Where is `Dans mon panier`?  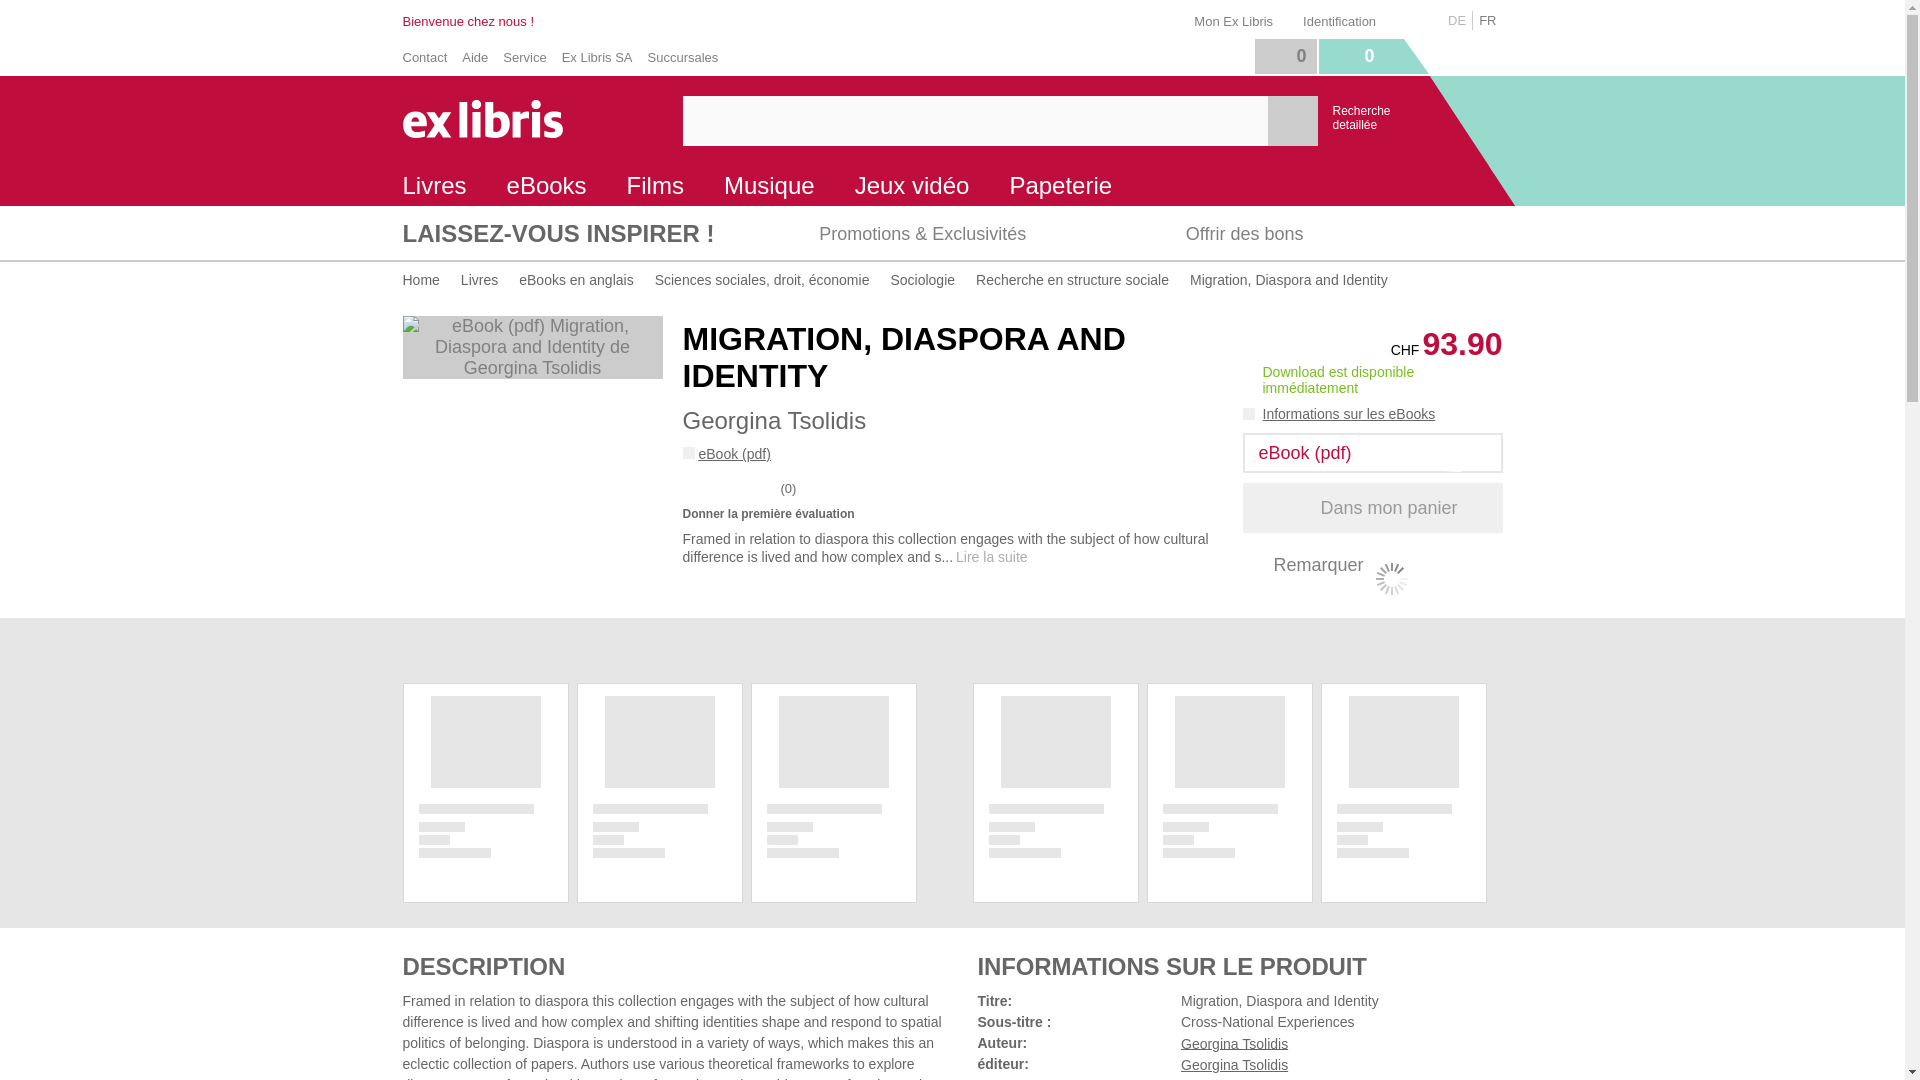
Dans mon panier is located at coordinates (1372, 508).